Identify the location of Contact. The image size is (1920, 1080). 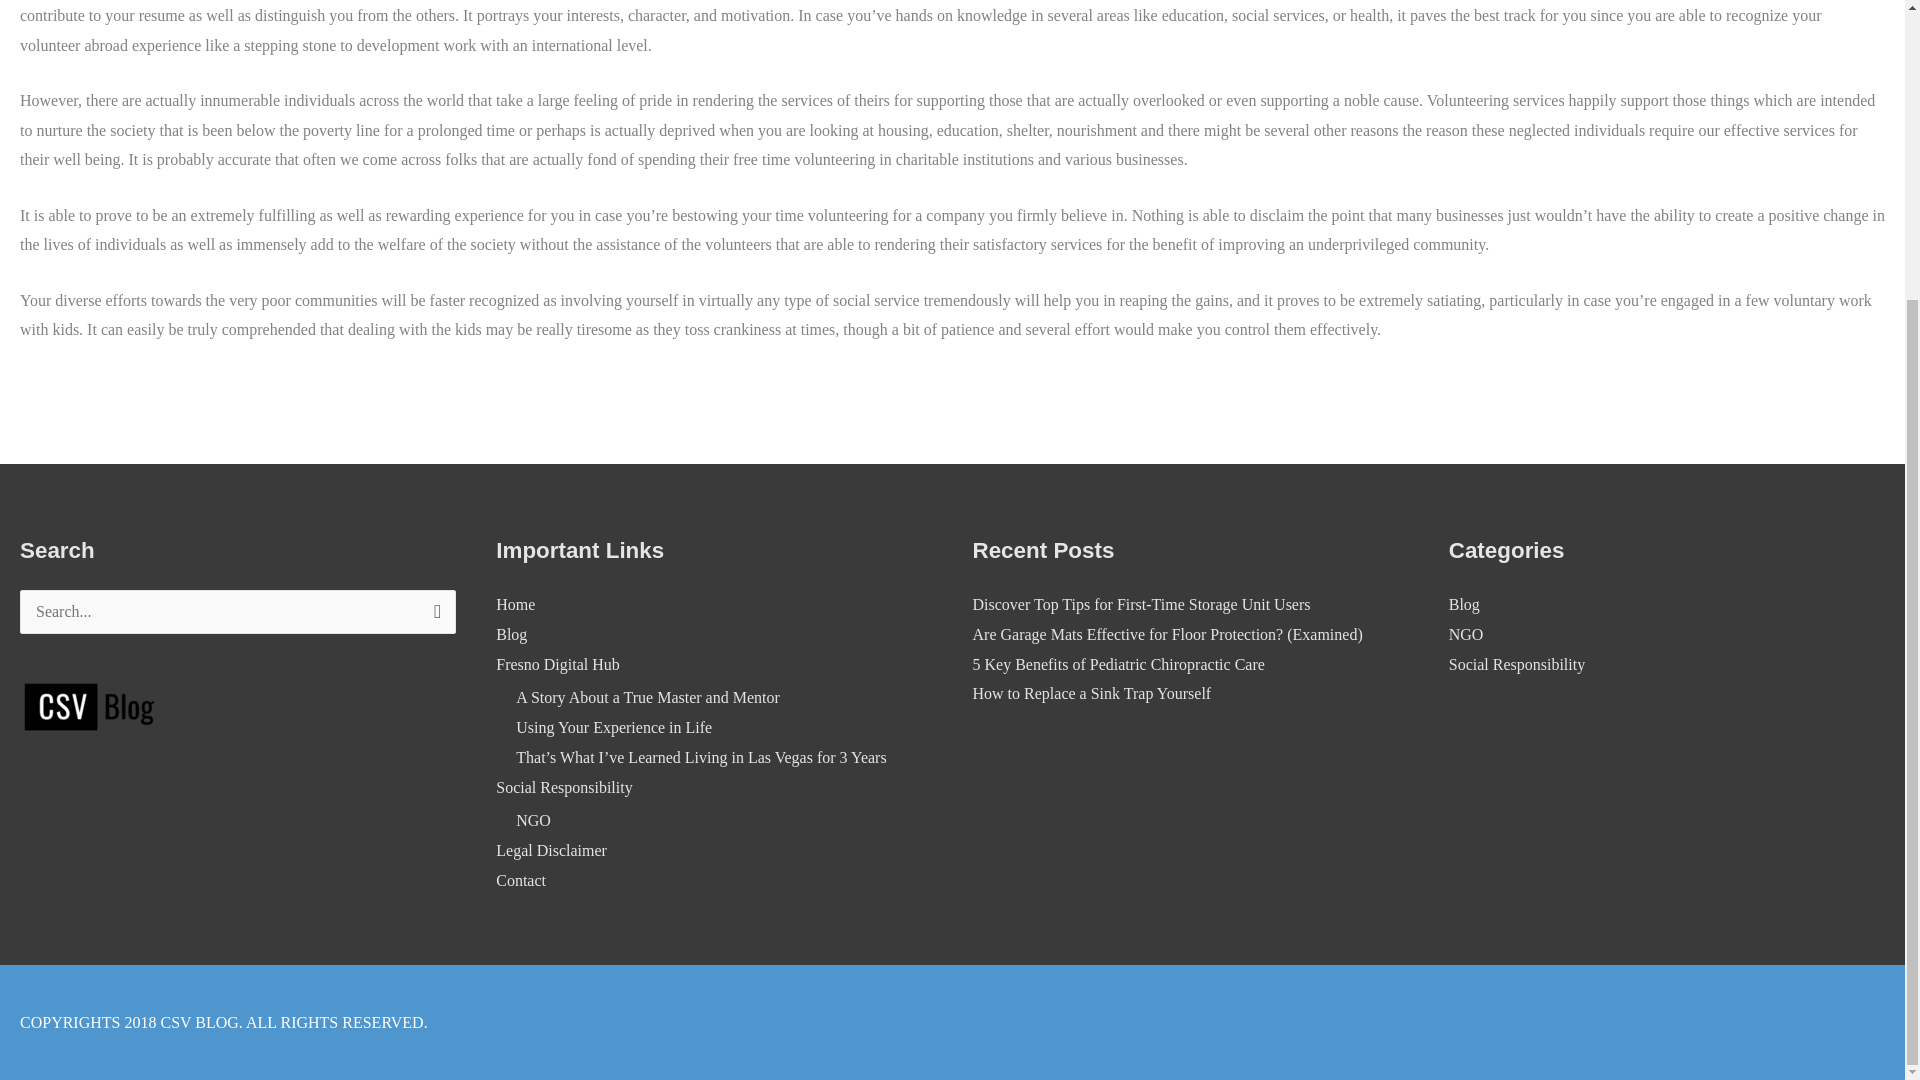
(520, 880).